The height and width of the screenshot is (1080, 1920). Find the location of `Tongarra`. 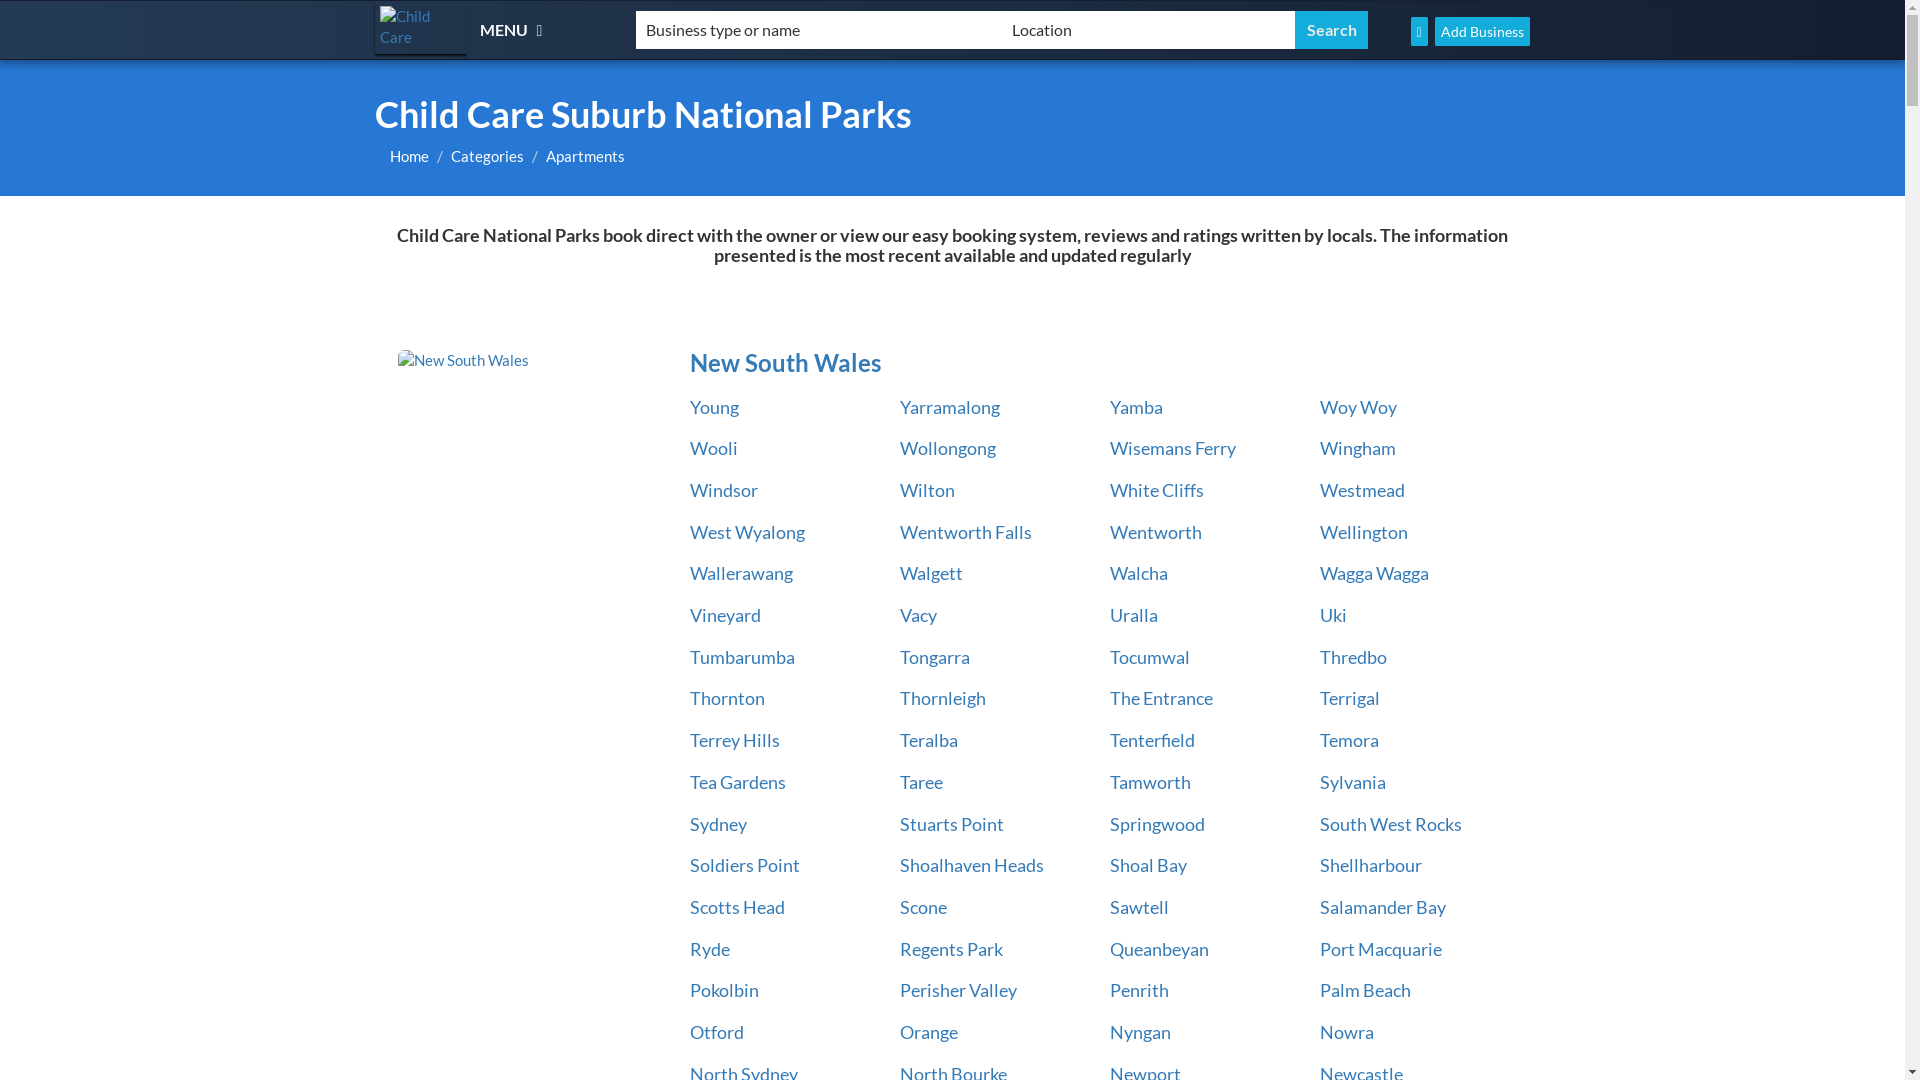

Tongarra is located at coordinates (935, 657).